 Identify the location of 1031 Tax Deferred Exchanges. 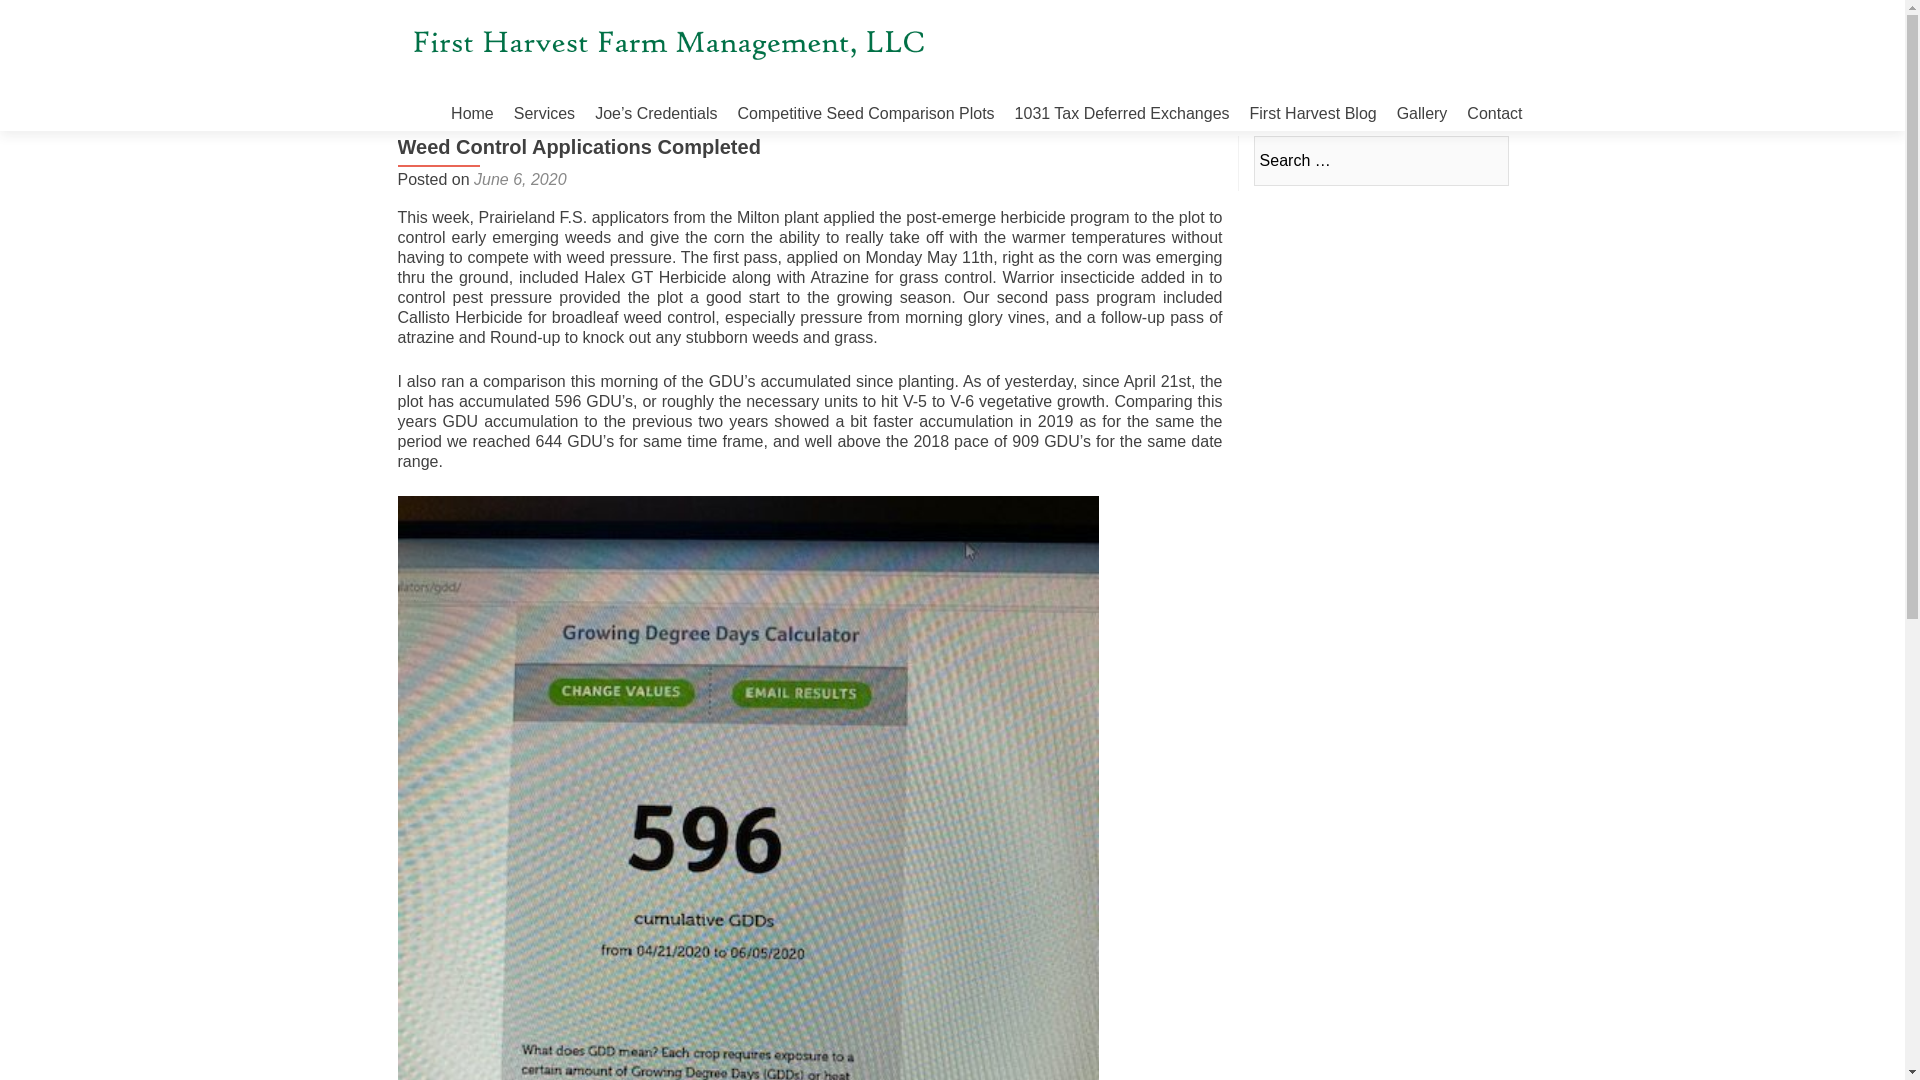
(1122, 113).